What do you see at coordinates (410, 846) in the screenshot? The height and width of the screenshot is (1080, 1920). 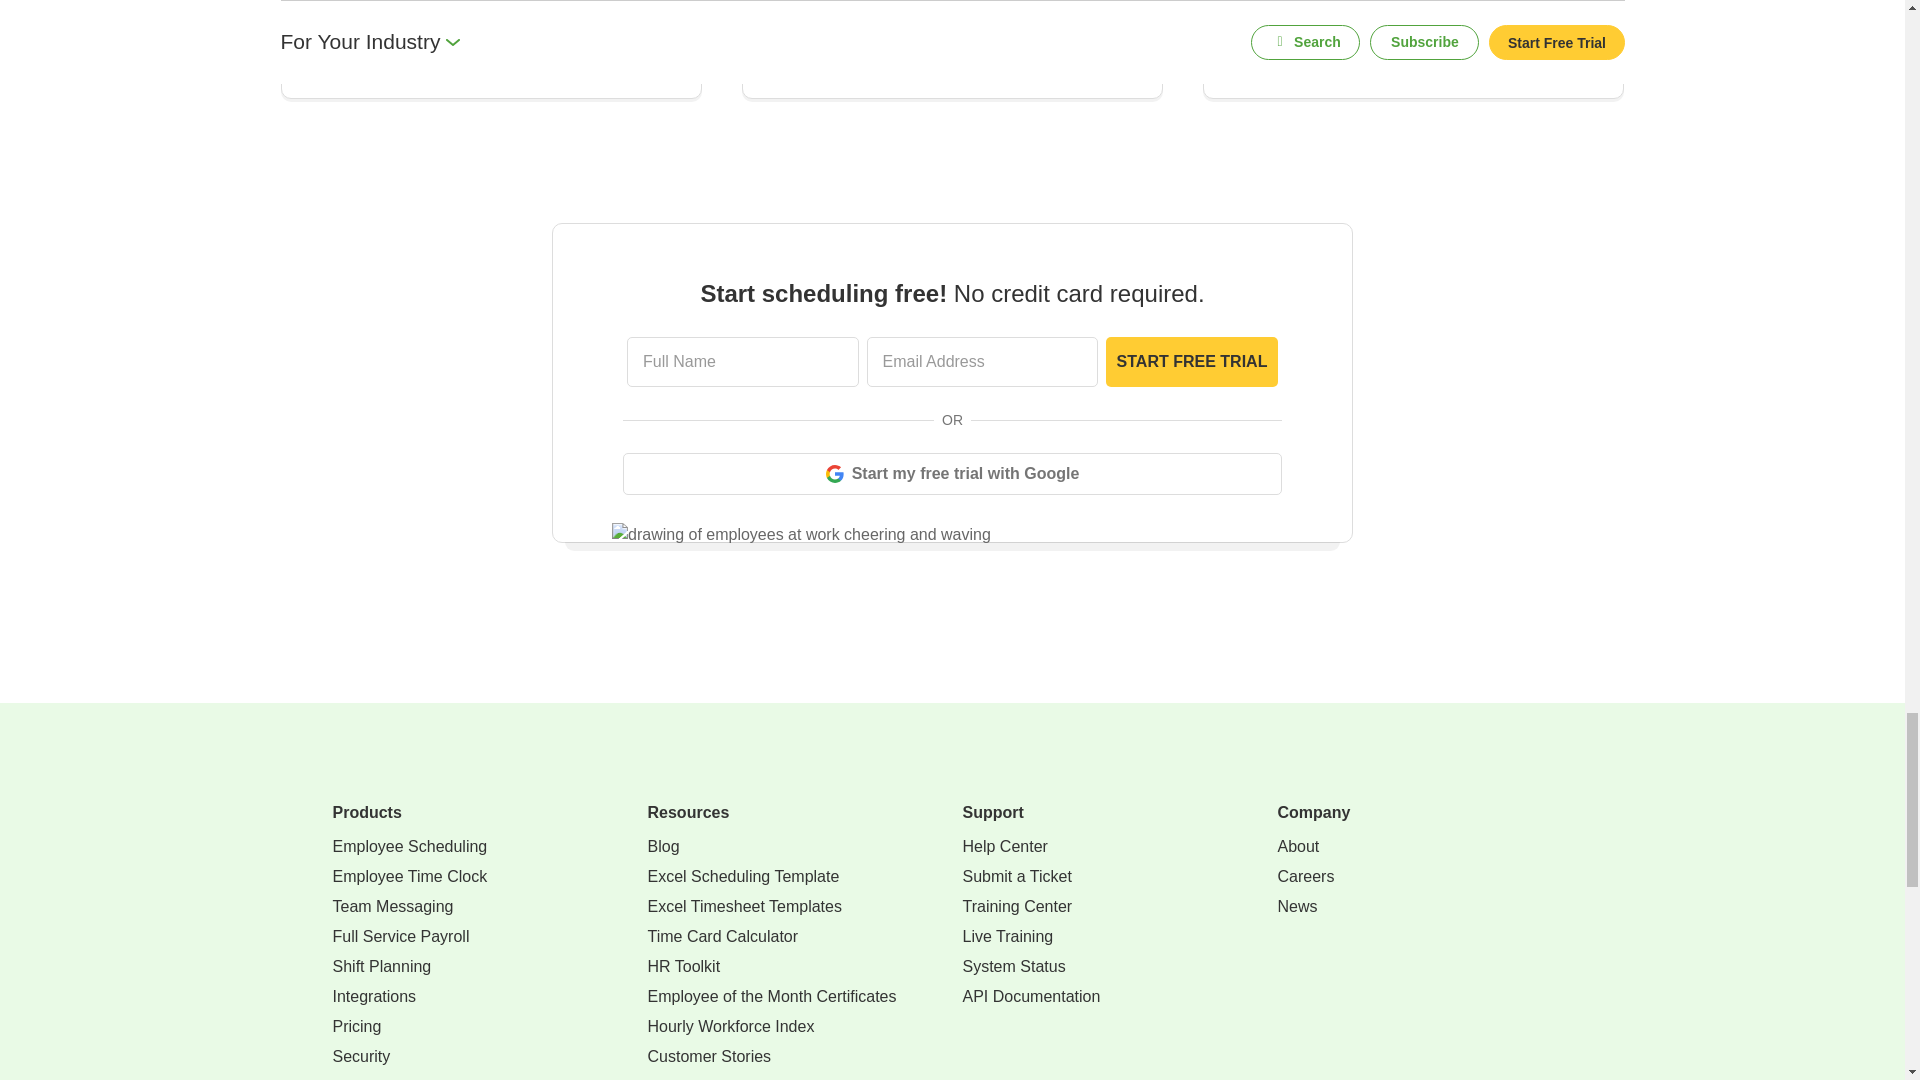 I see `Employee Scheduling` at bounding box center [410, 846].